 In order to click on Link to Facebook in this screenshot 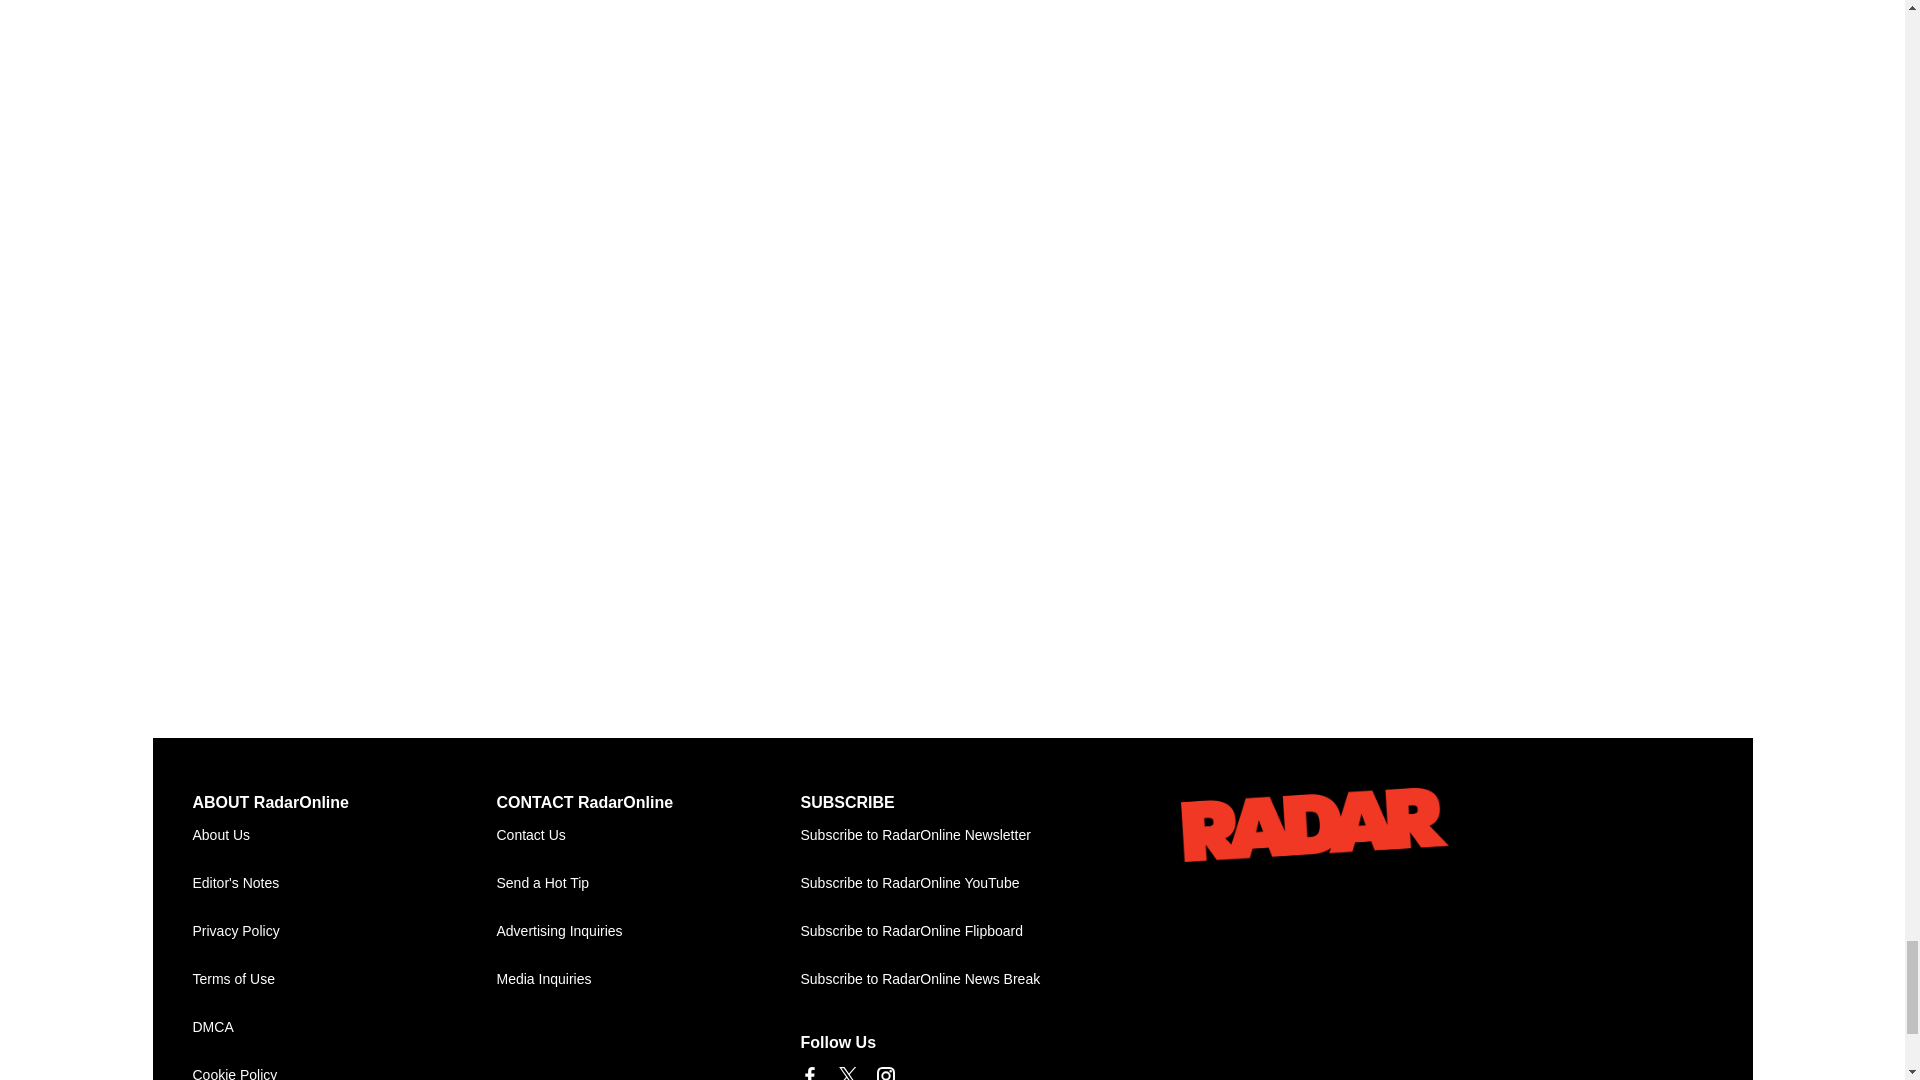, I will do `click(808, 1074)`.